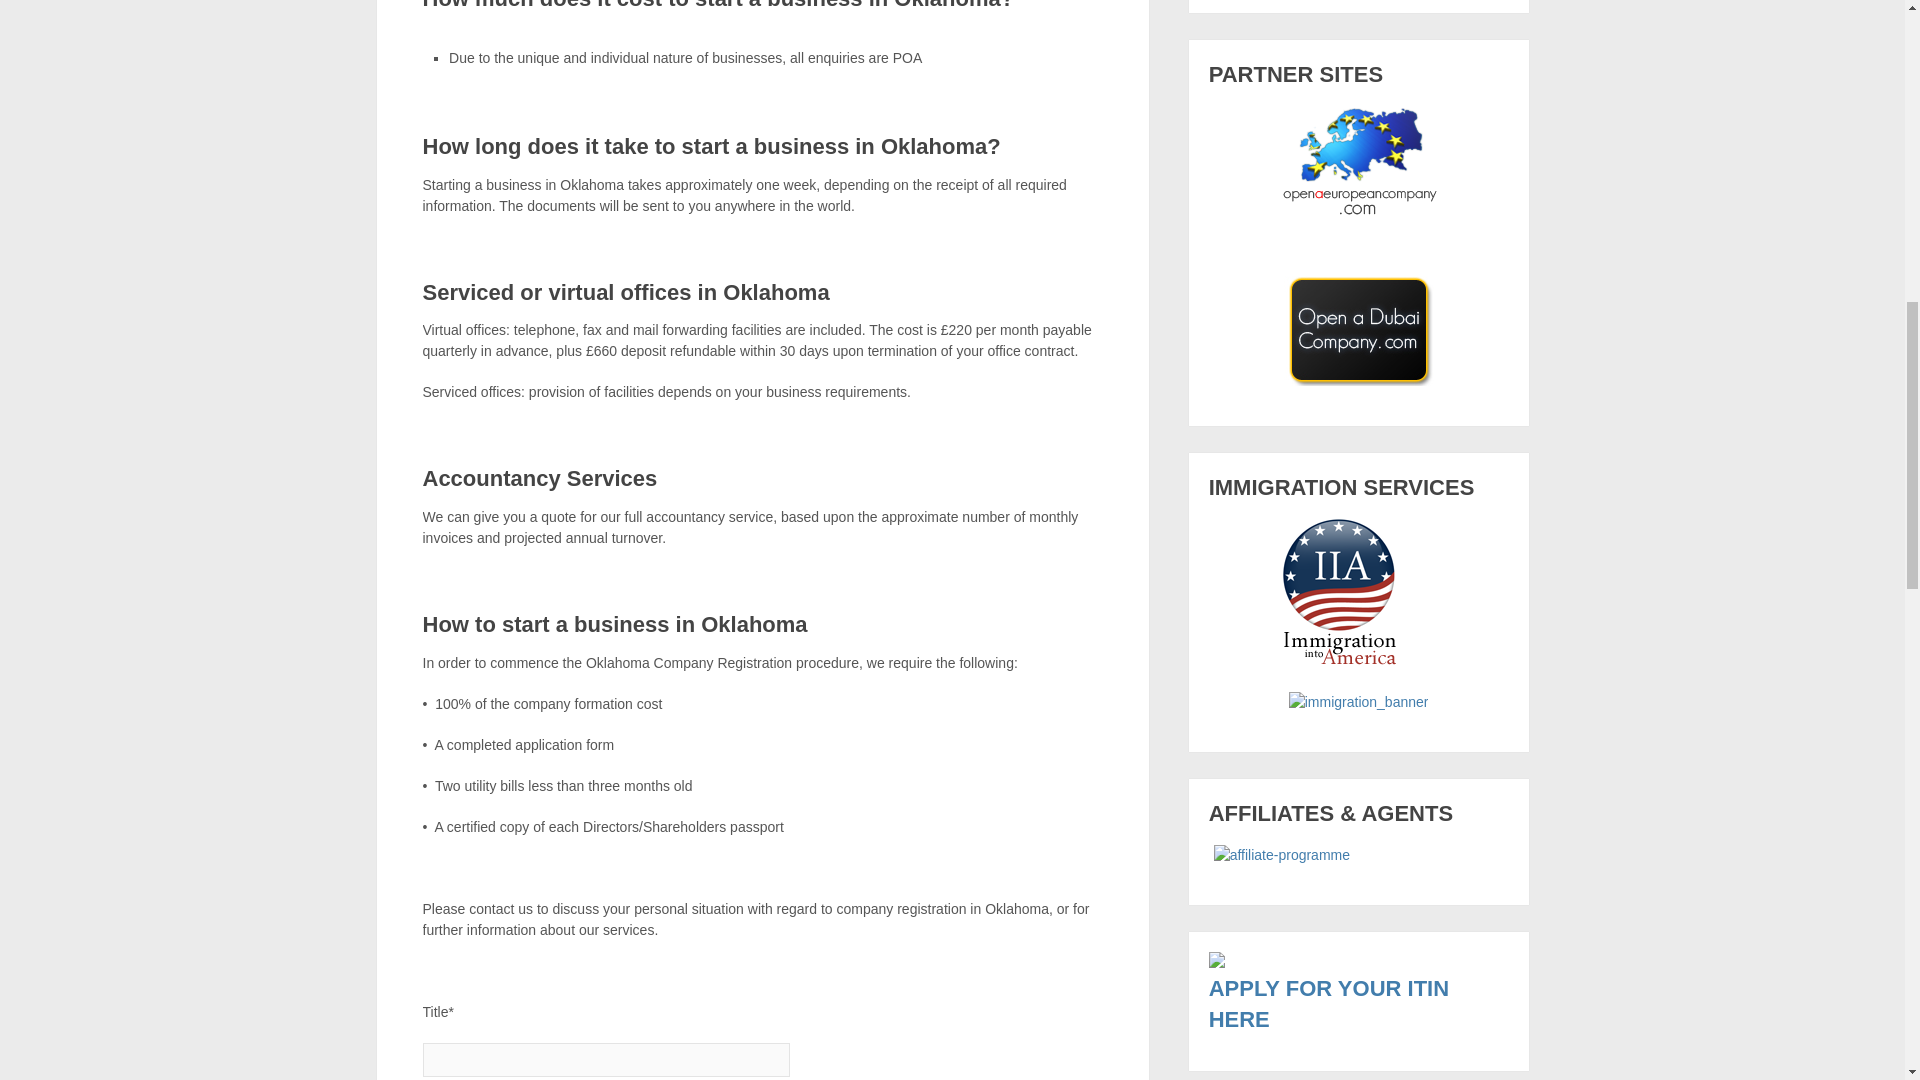 Image resolution: width=1920 pixels, height=1080 pixels. What do you see at coordinates (1359, 160) in the screenshot?
I see `Open A European Company` at bounding box center [1359, 160].